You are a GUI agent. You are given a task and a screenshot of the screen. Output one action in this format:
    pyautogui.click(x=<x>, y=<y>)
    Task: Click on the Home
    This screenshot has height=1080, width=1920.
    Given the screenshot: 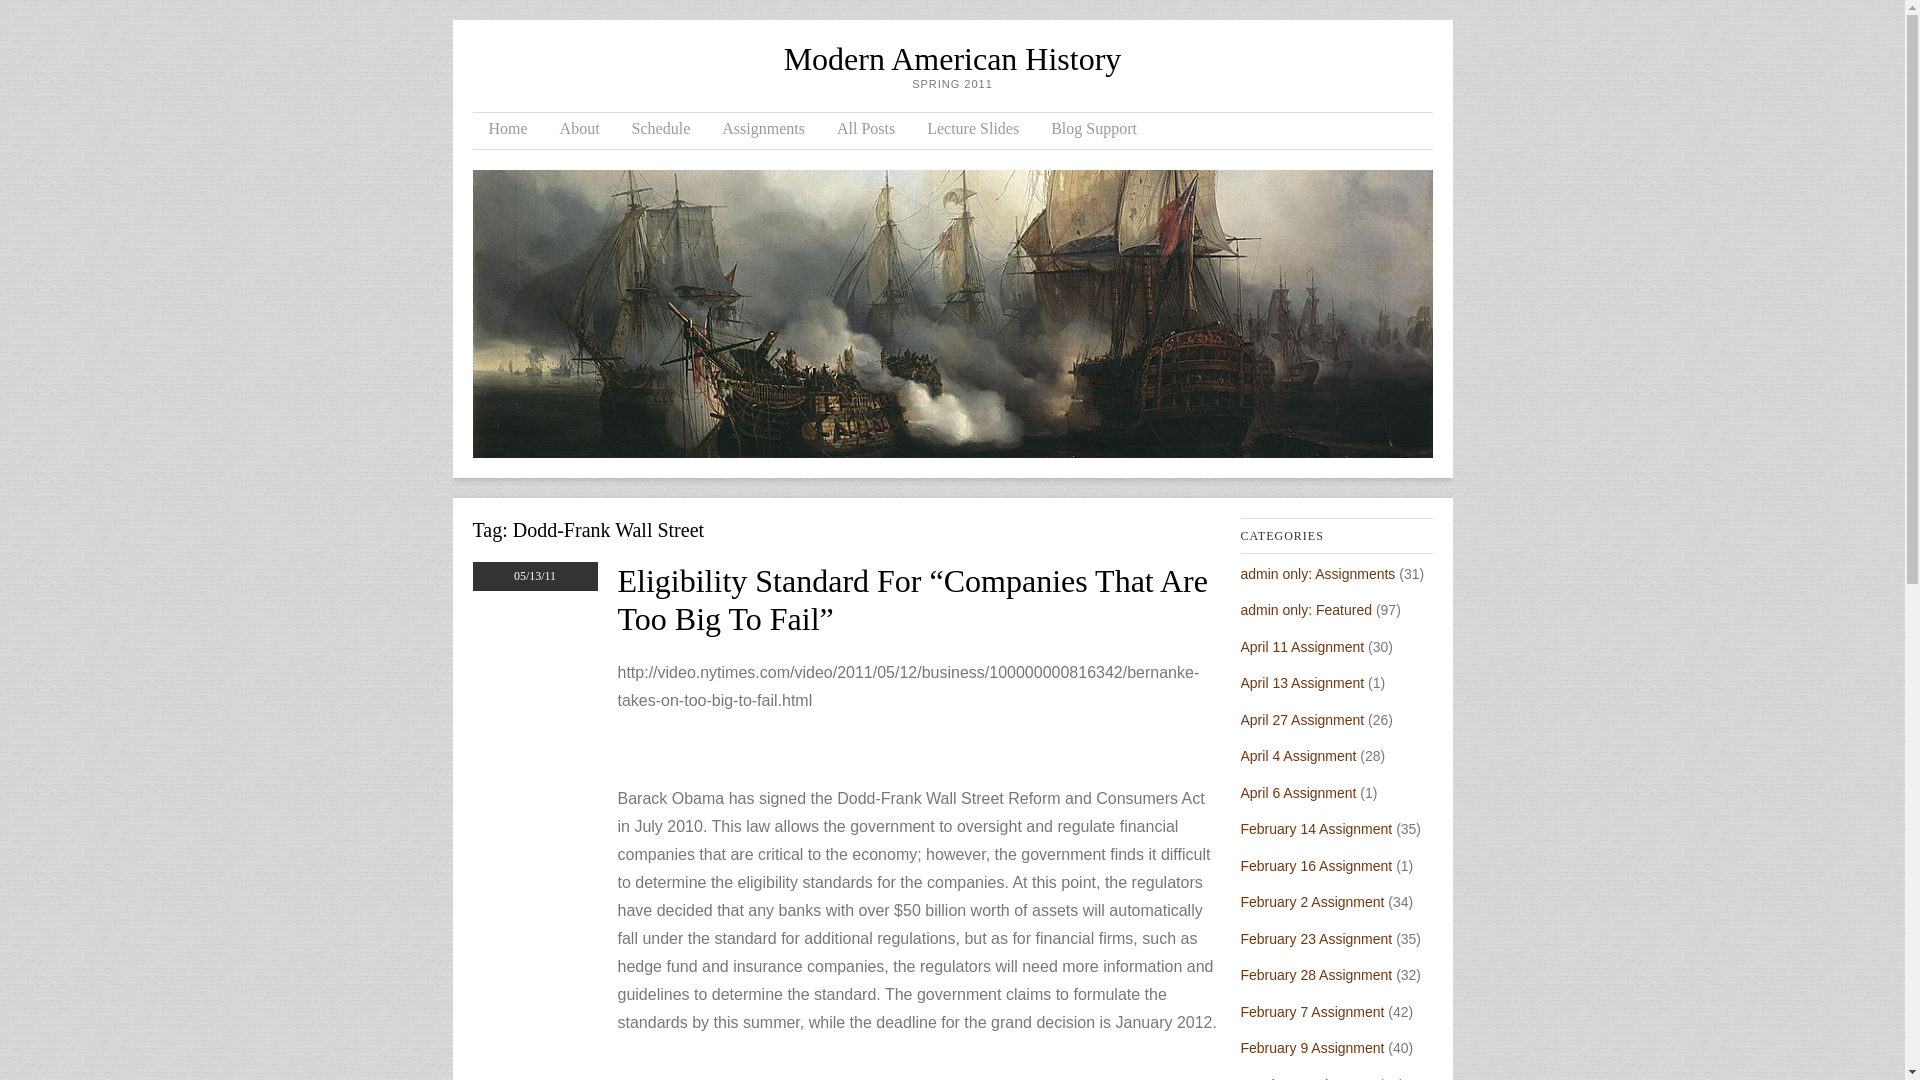 What is the action you would take?
    pyautogui.click(x=508, y=131)
    